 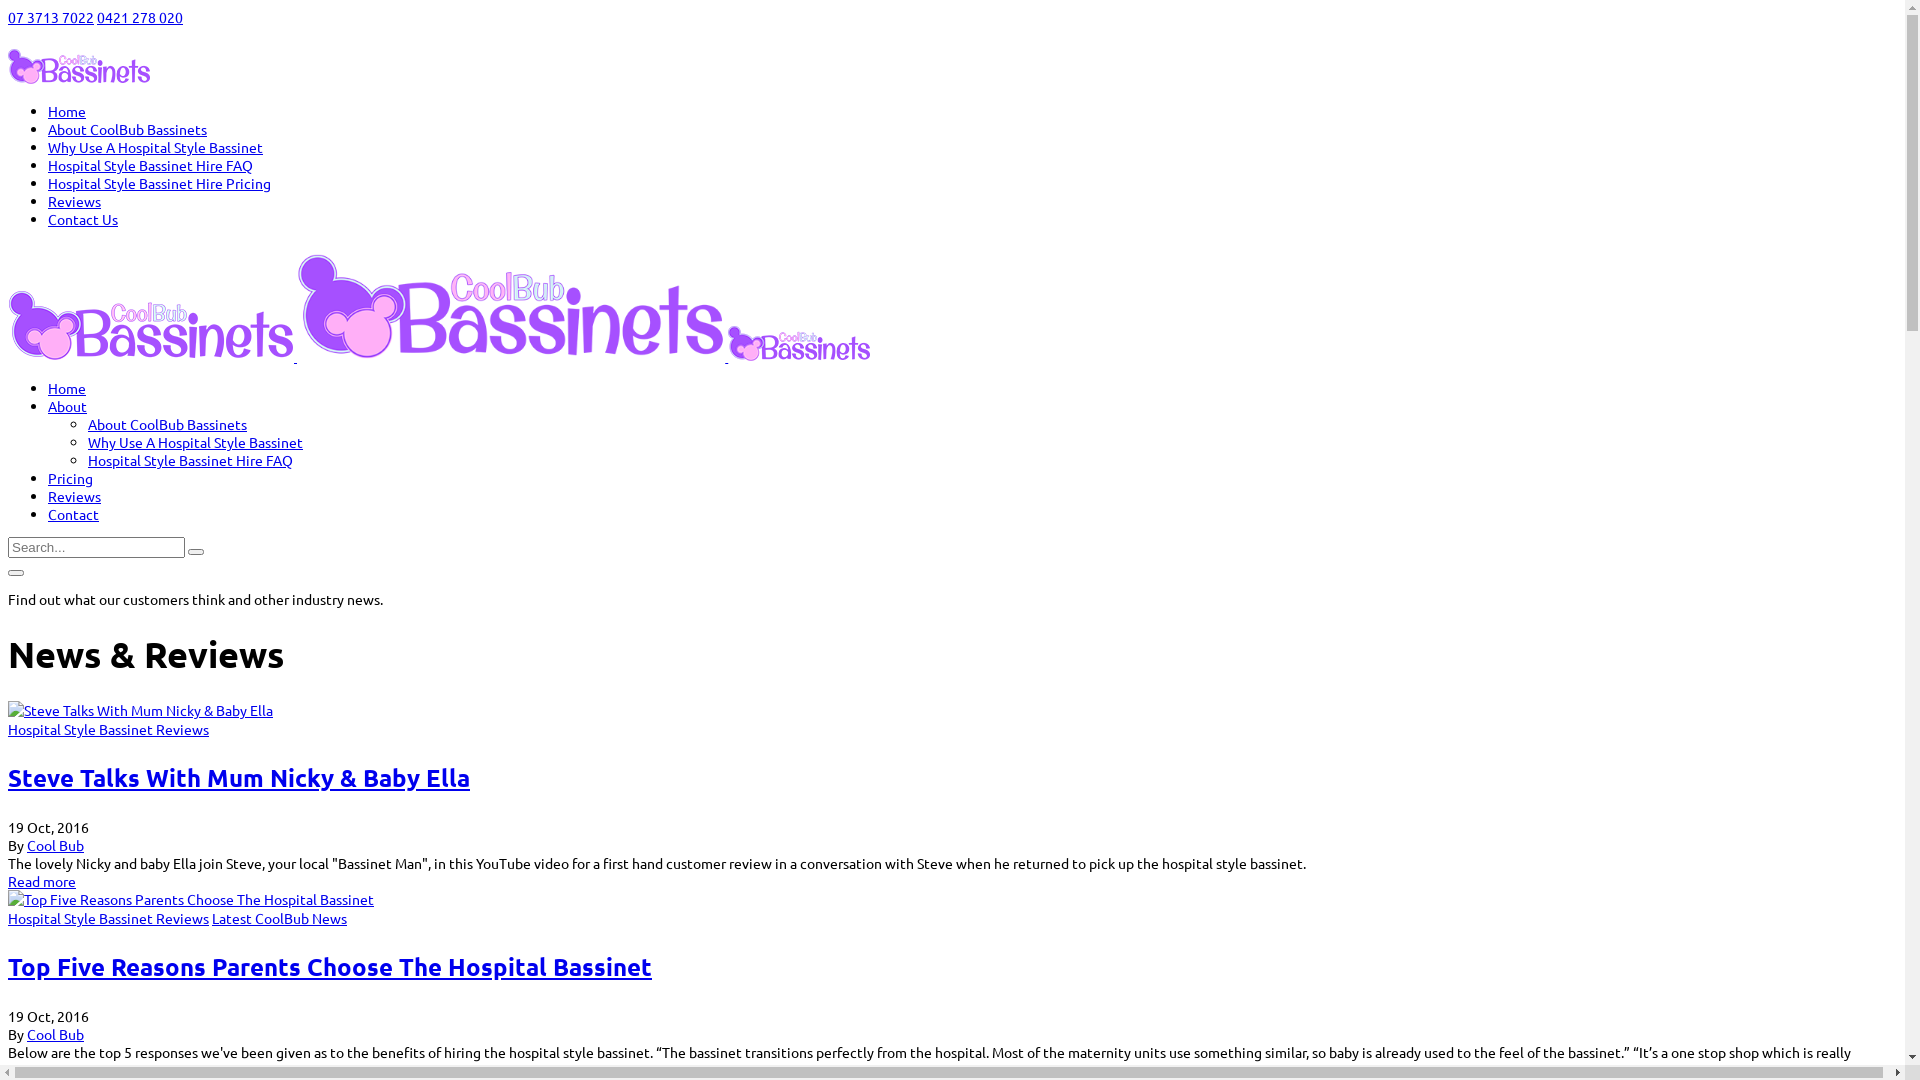 What do you see at coordinates (167, 424) in the screenshot?
I see `About CoolBub Bassinets` at bounding box center [167, 424].